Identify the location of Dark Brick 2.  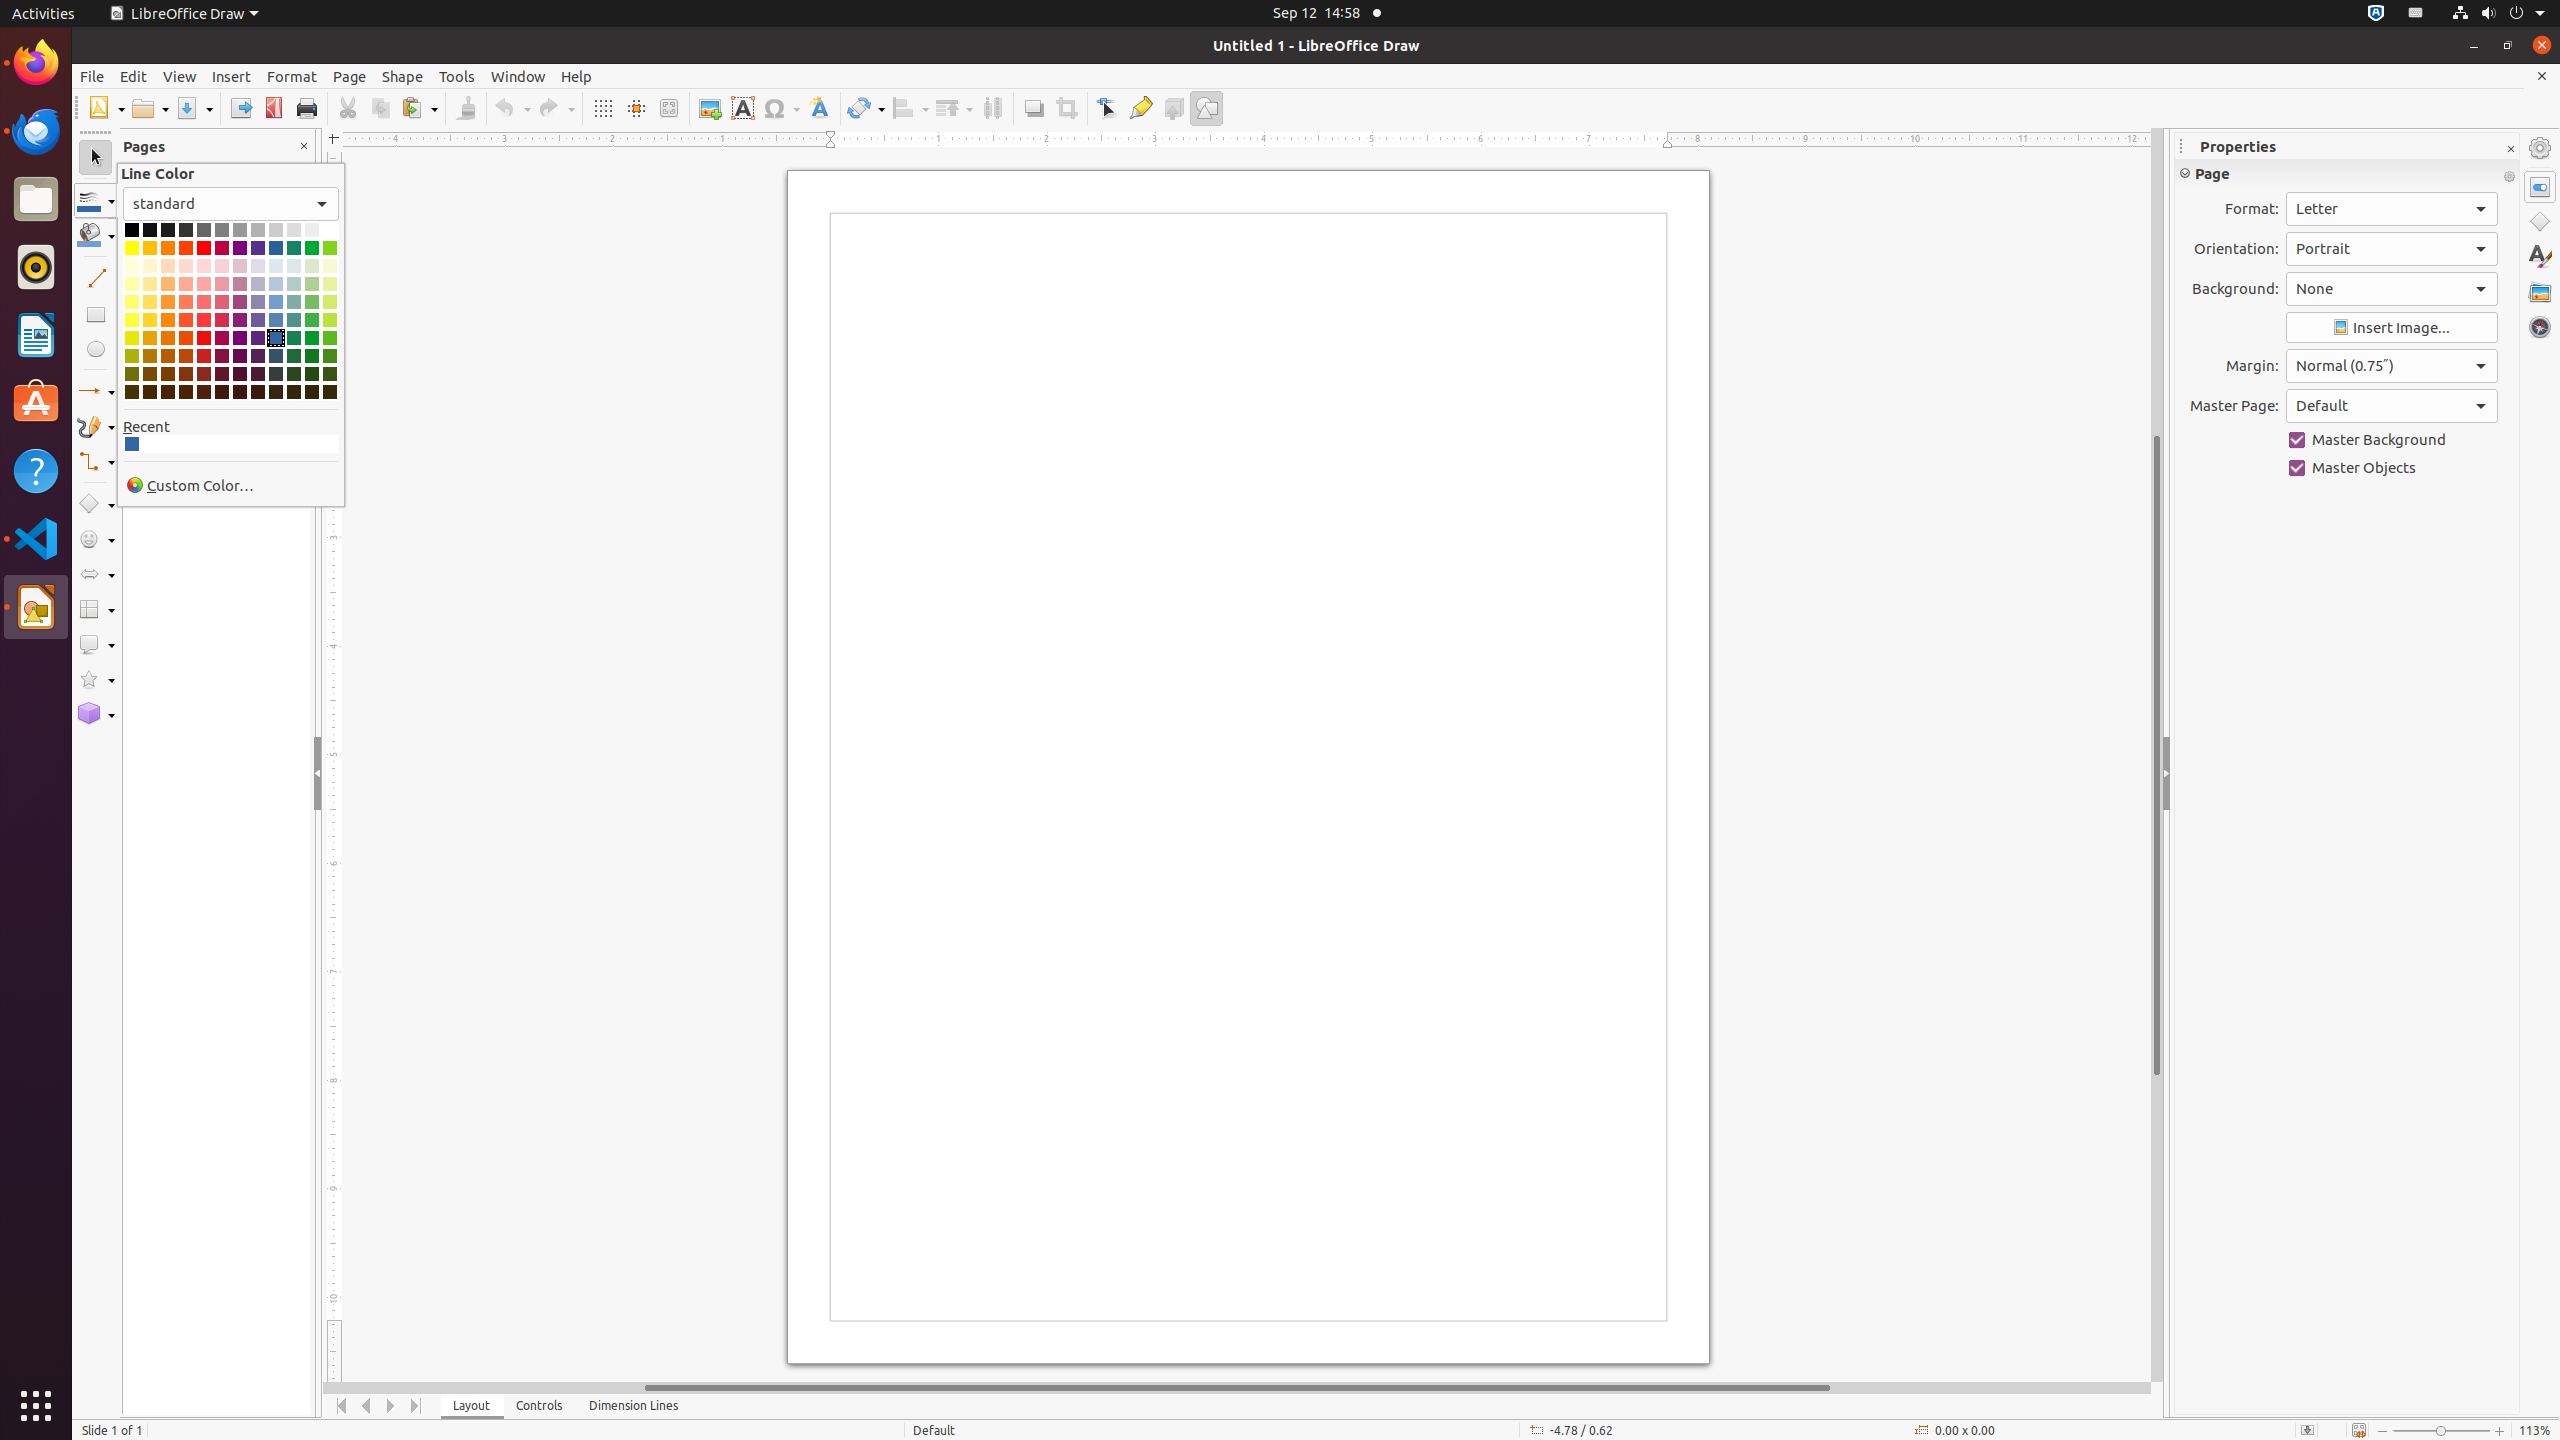
(186, 356).